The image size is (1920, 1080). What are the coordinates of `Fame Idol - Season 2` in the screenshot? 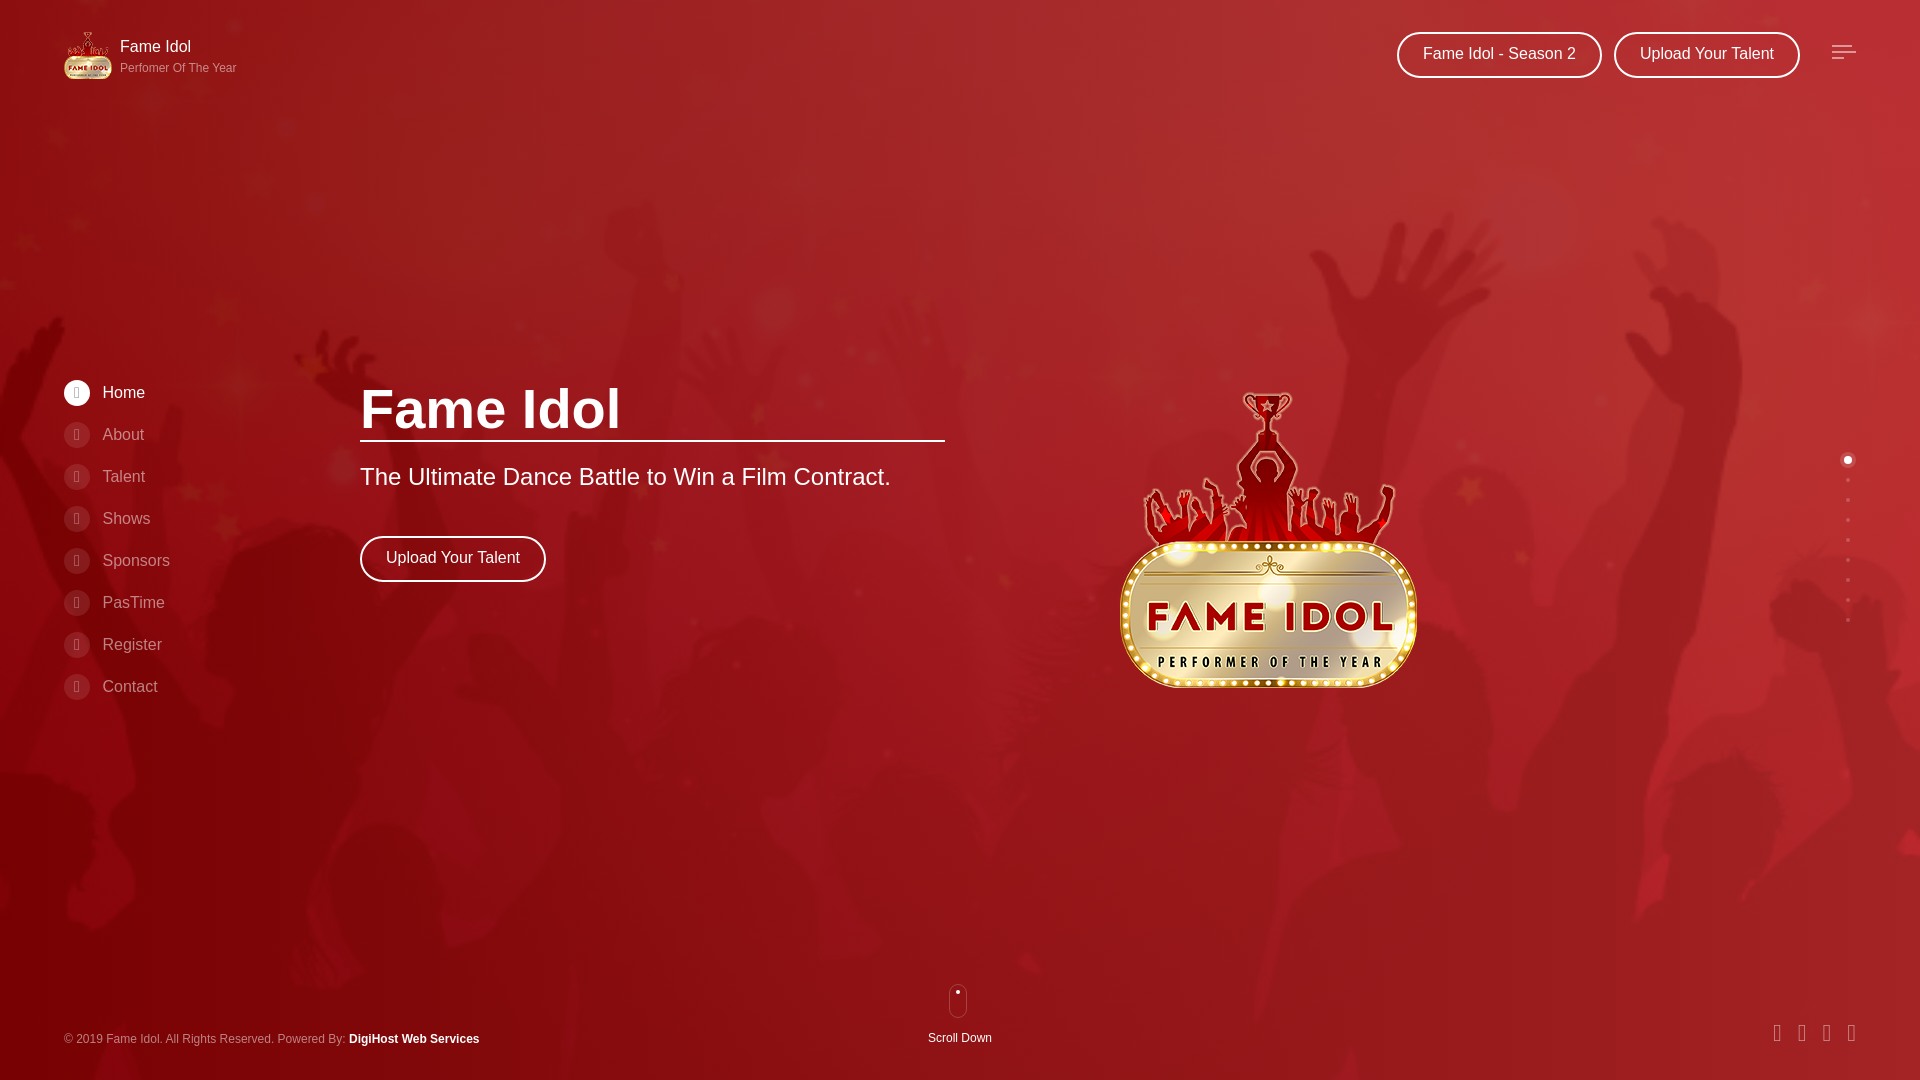 It's located at (110, 686).